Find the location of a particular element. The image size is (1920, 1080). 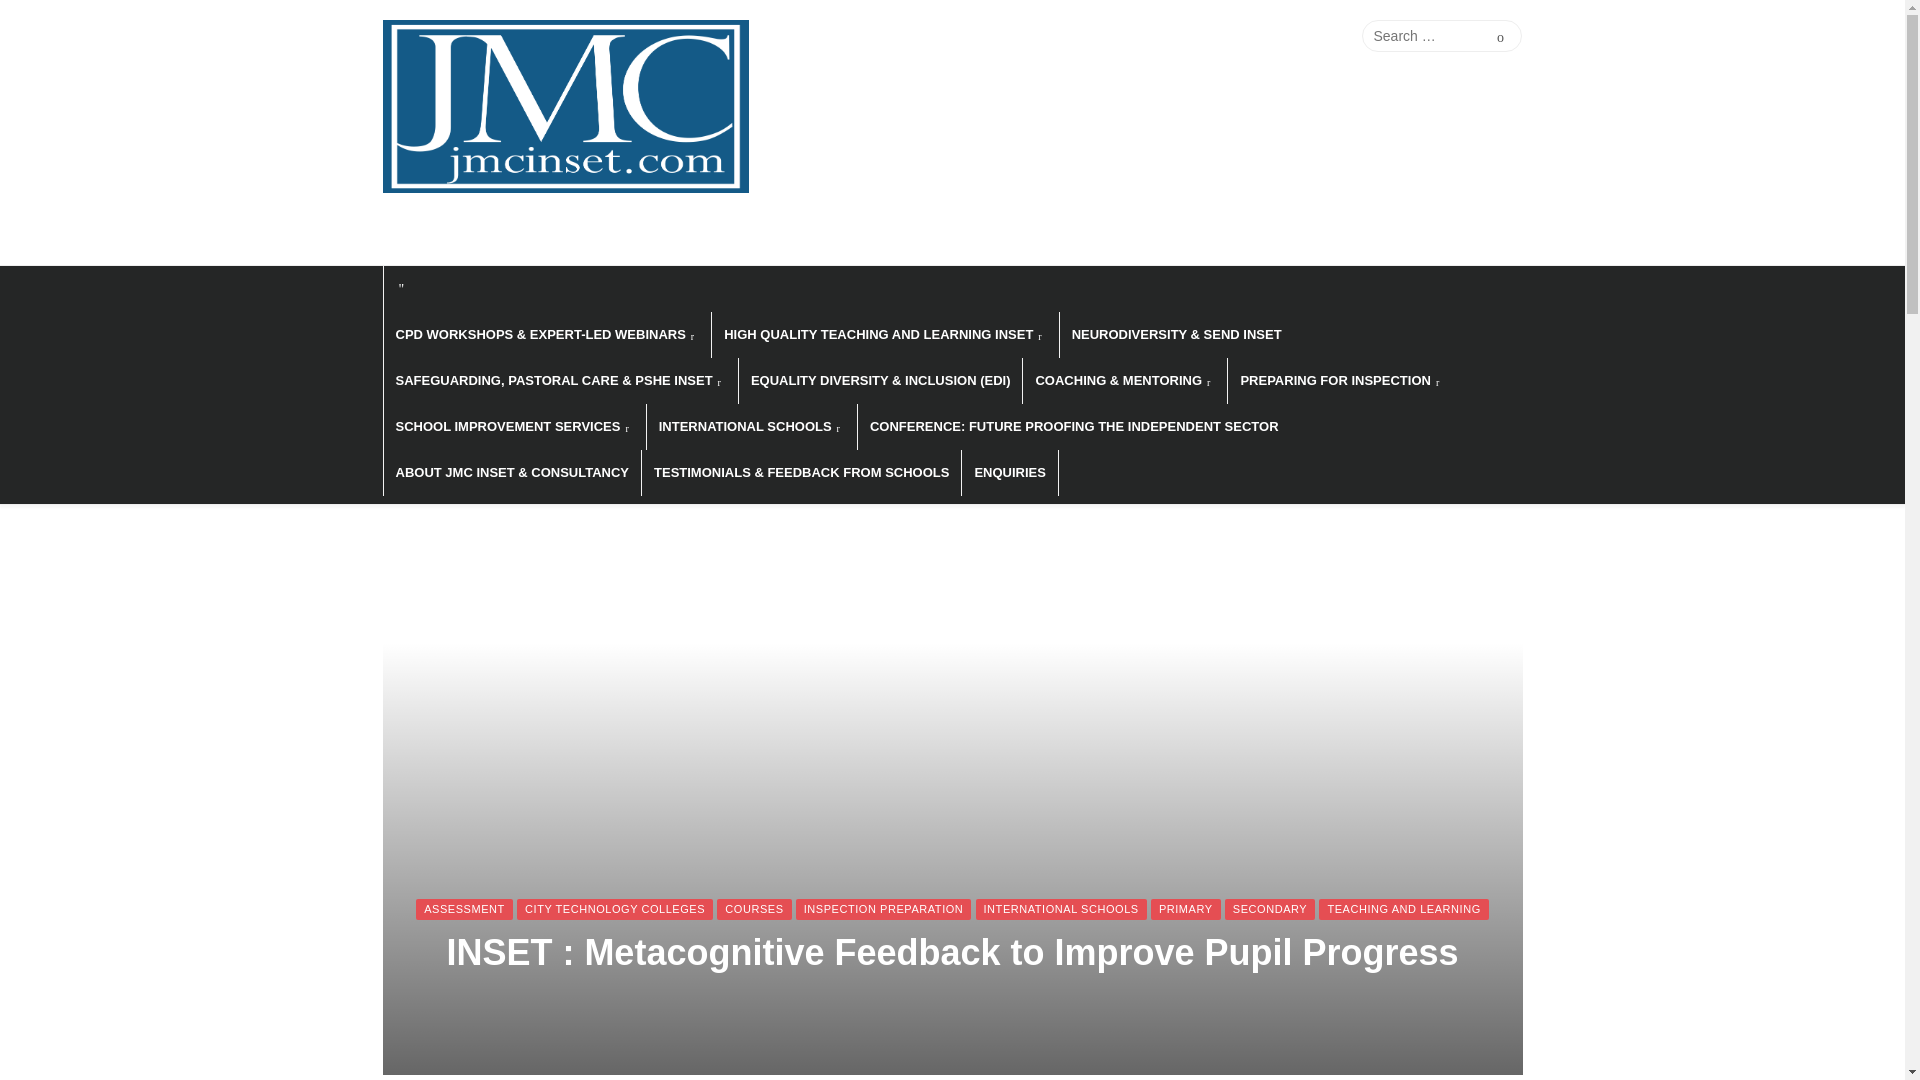

Search is located at coordinates (1500, 35).